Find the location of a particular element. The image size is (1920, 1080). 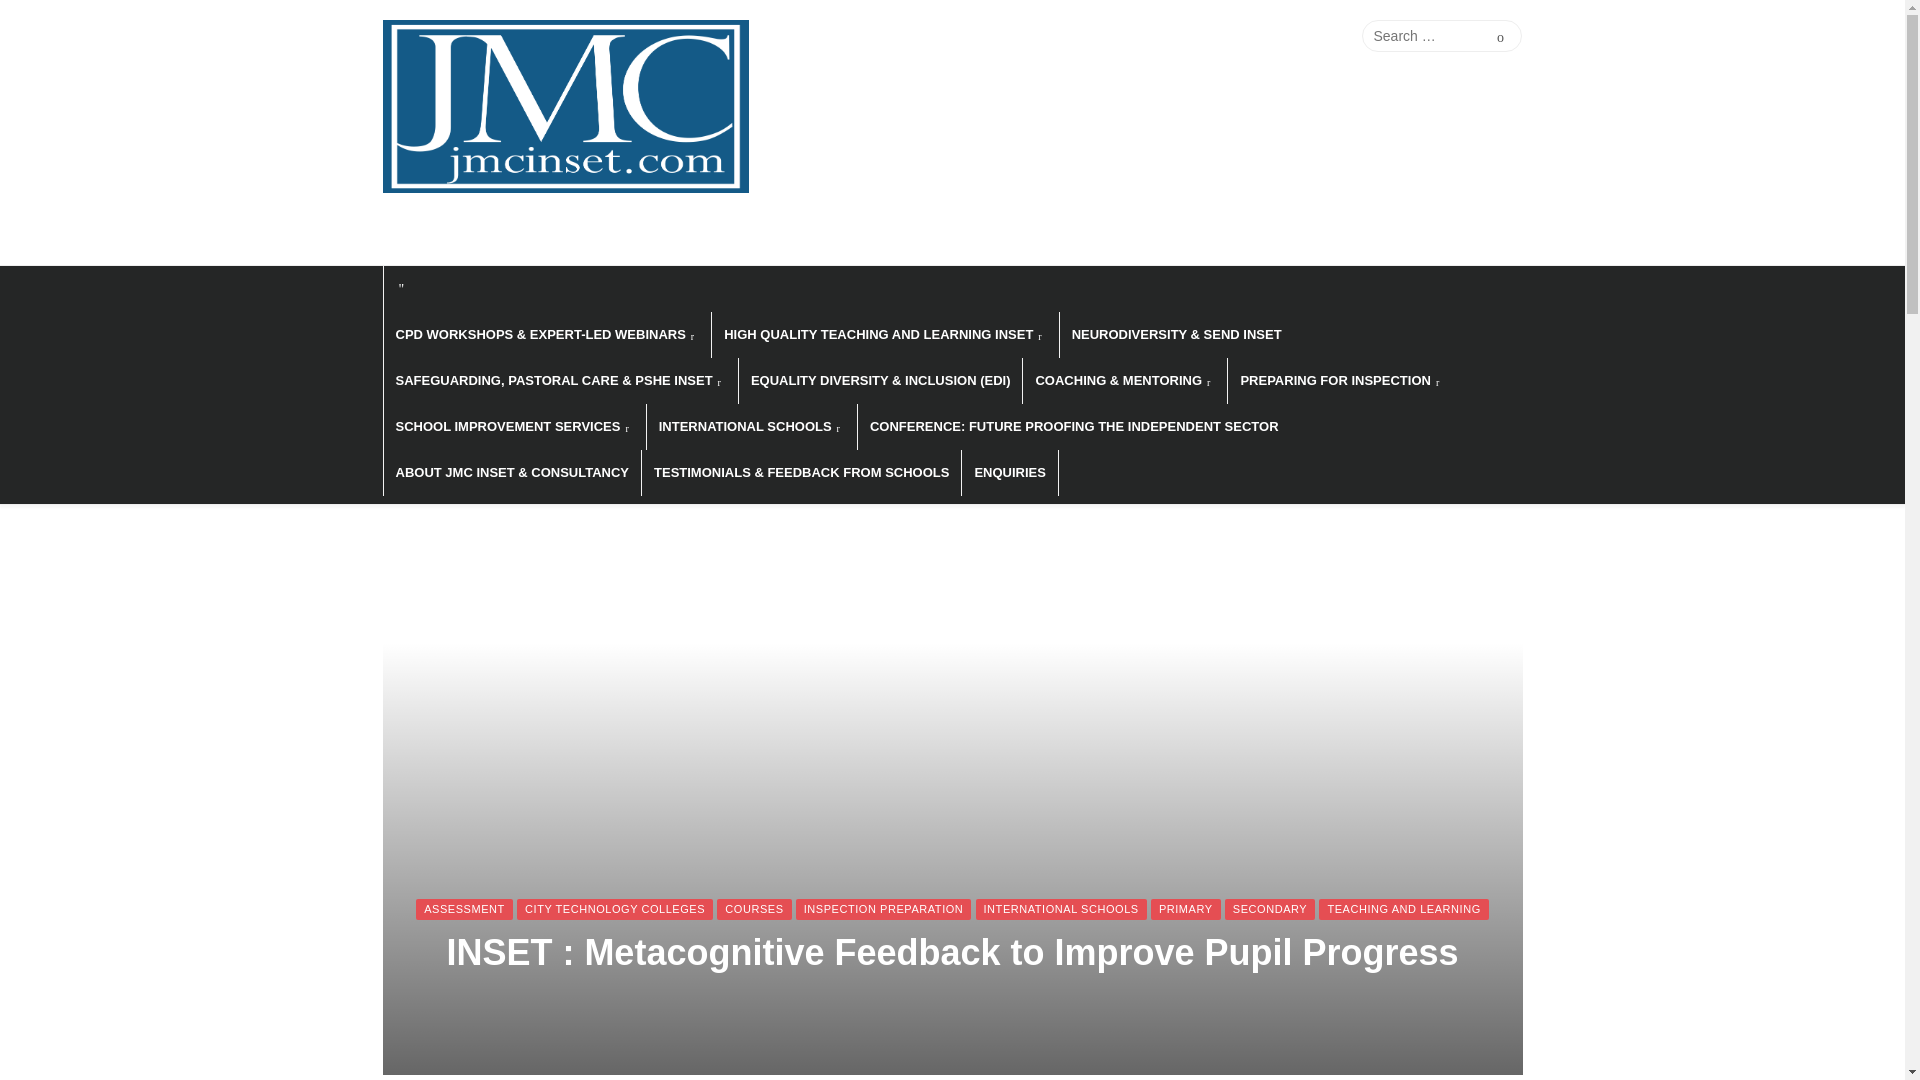

Search is located at coordinates (1500, 35).